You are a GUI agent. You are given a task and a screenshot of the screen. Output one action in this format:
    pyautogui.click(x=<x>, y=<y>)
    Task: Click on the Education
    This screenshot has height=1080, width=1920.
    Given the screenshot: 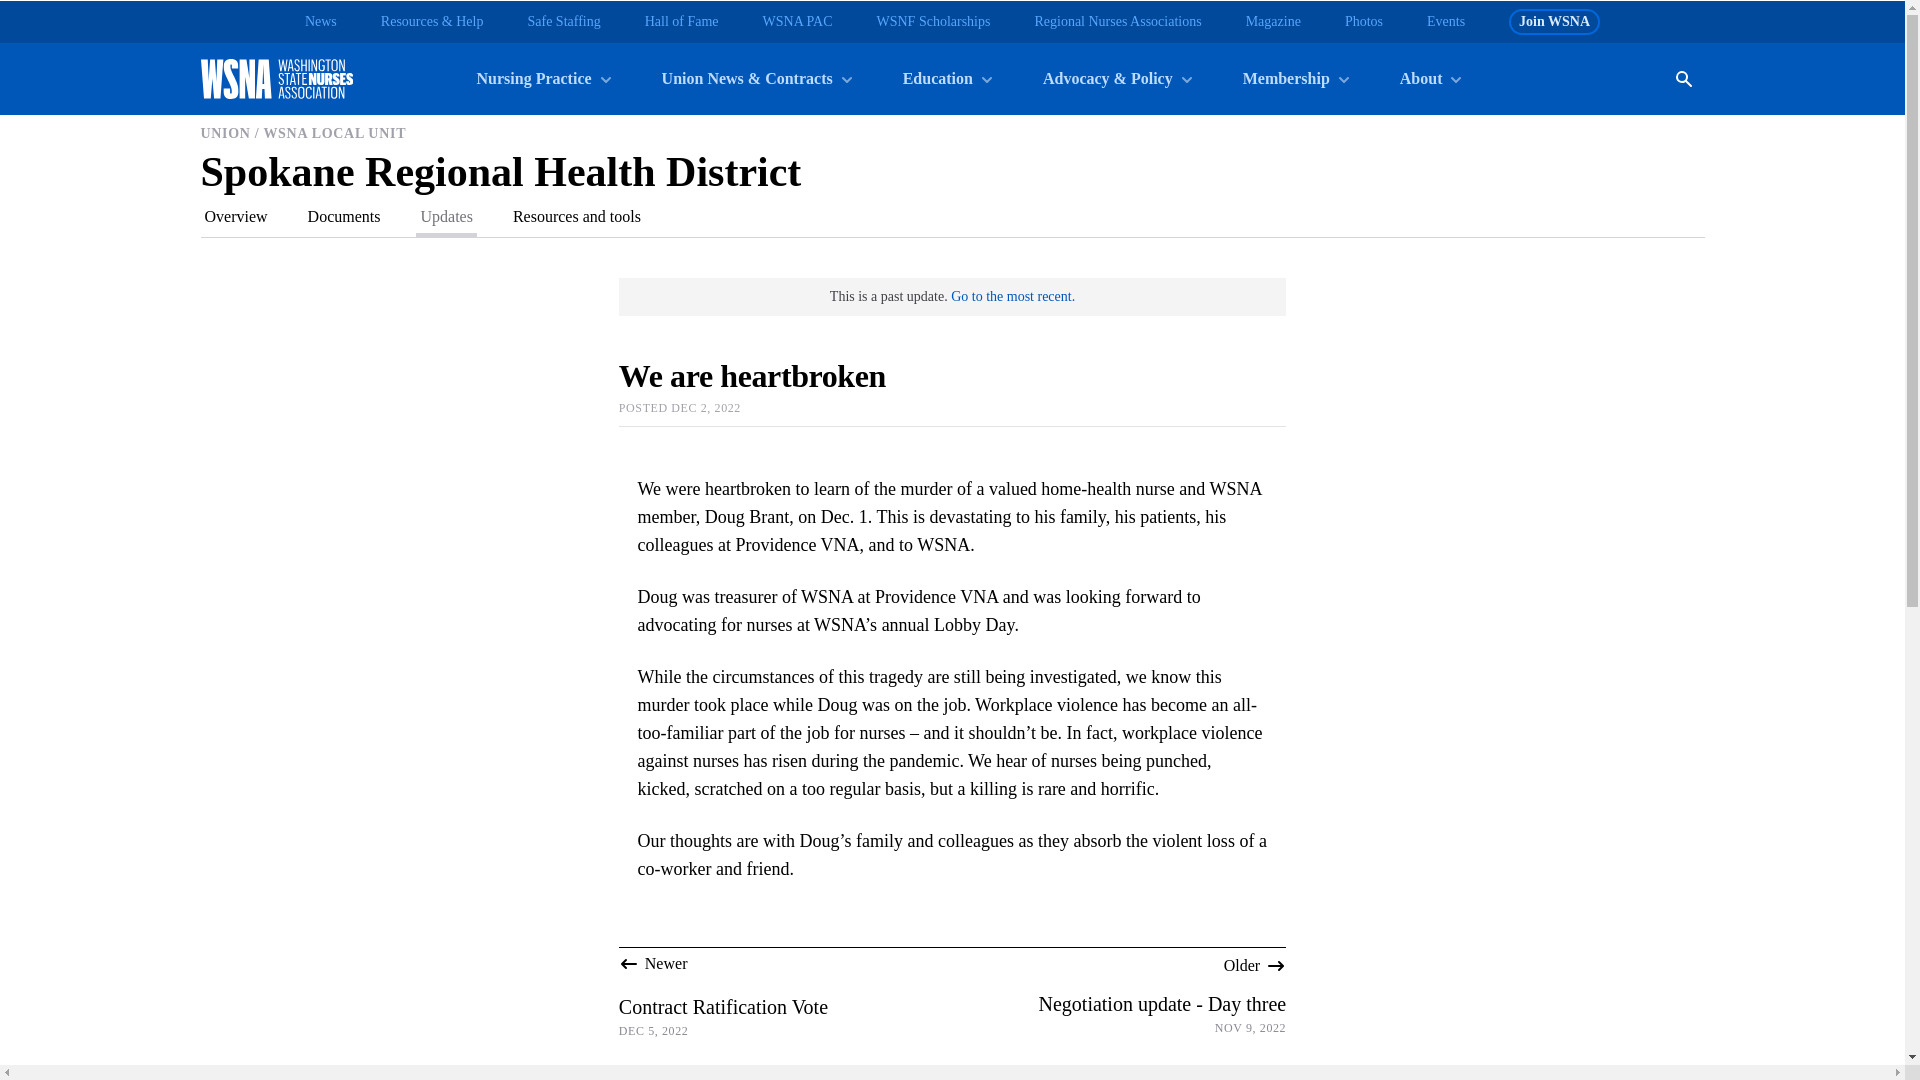 What is the action you would take?
    pyautogui.click(x=946, y=78)
    